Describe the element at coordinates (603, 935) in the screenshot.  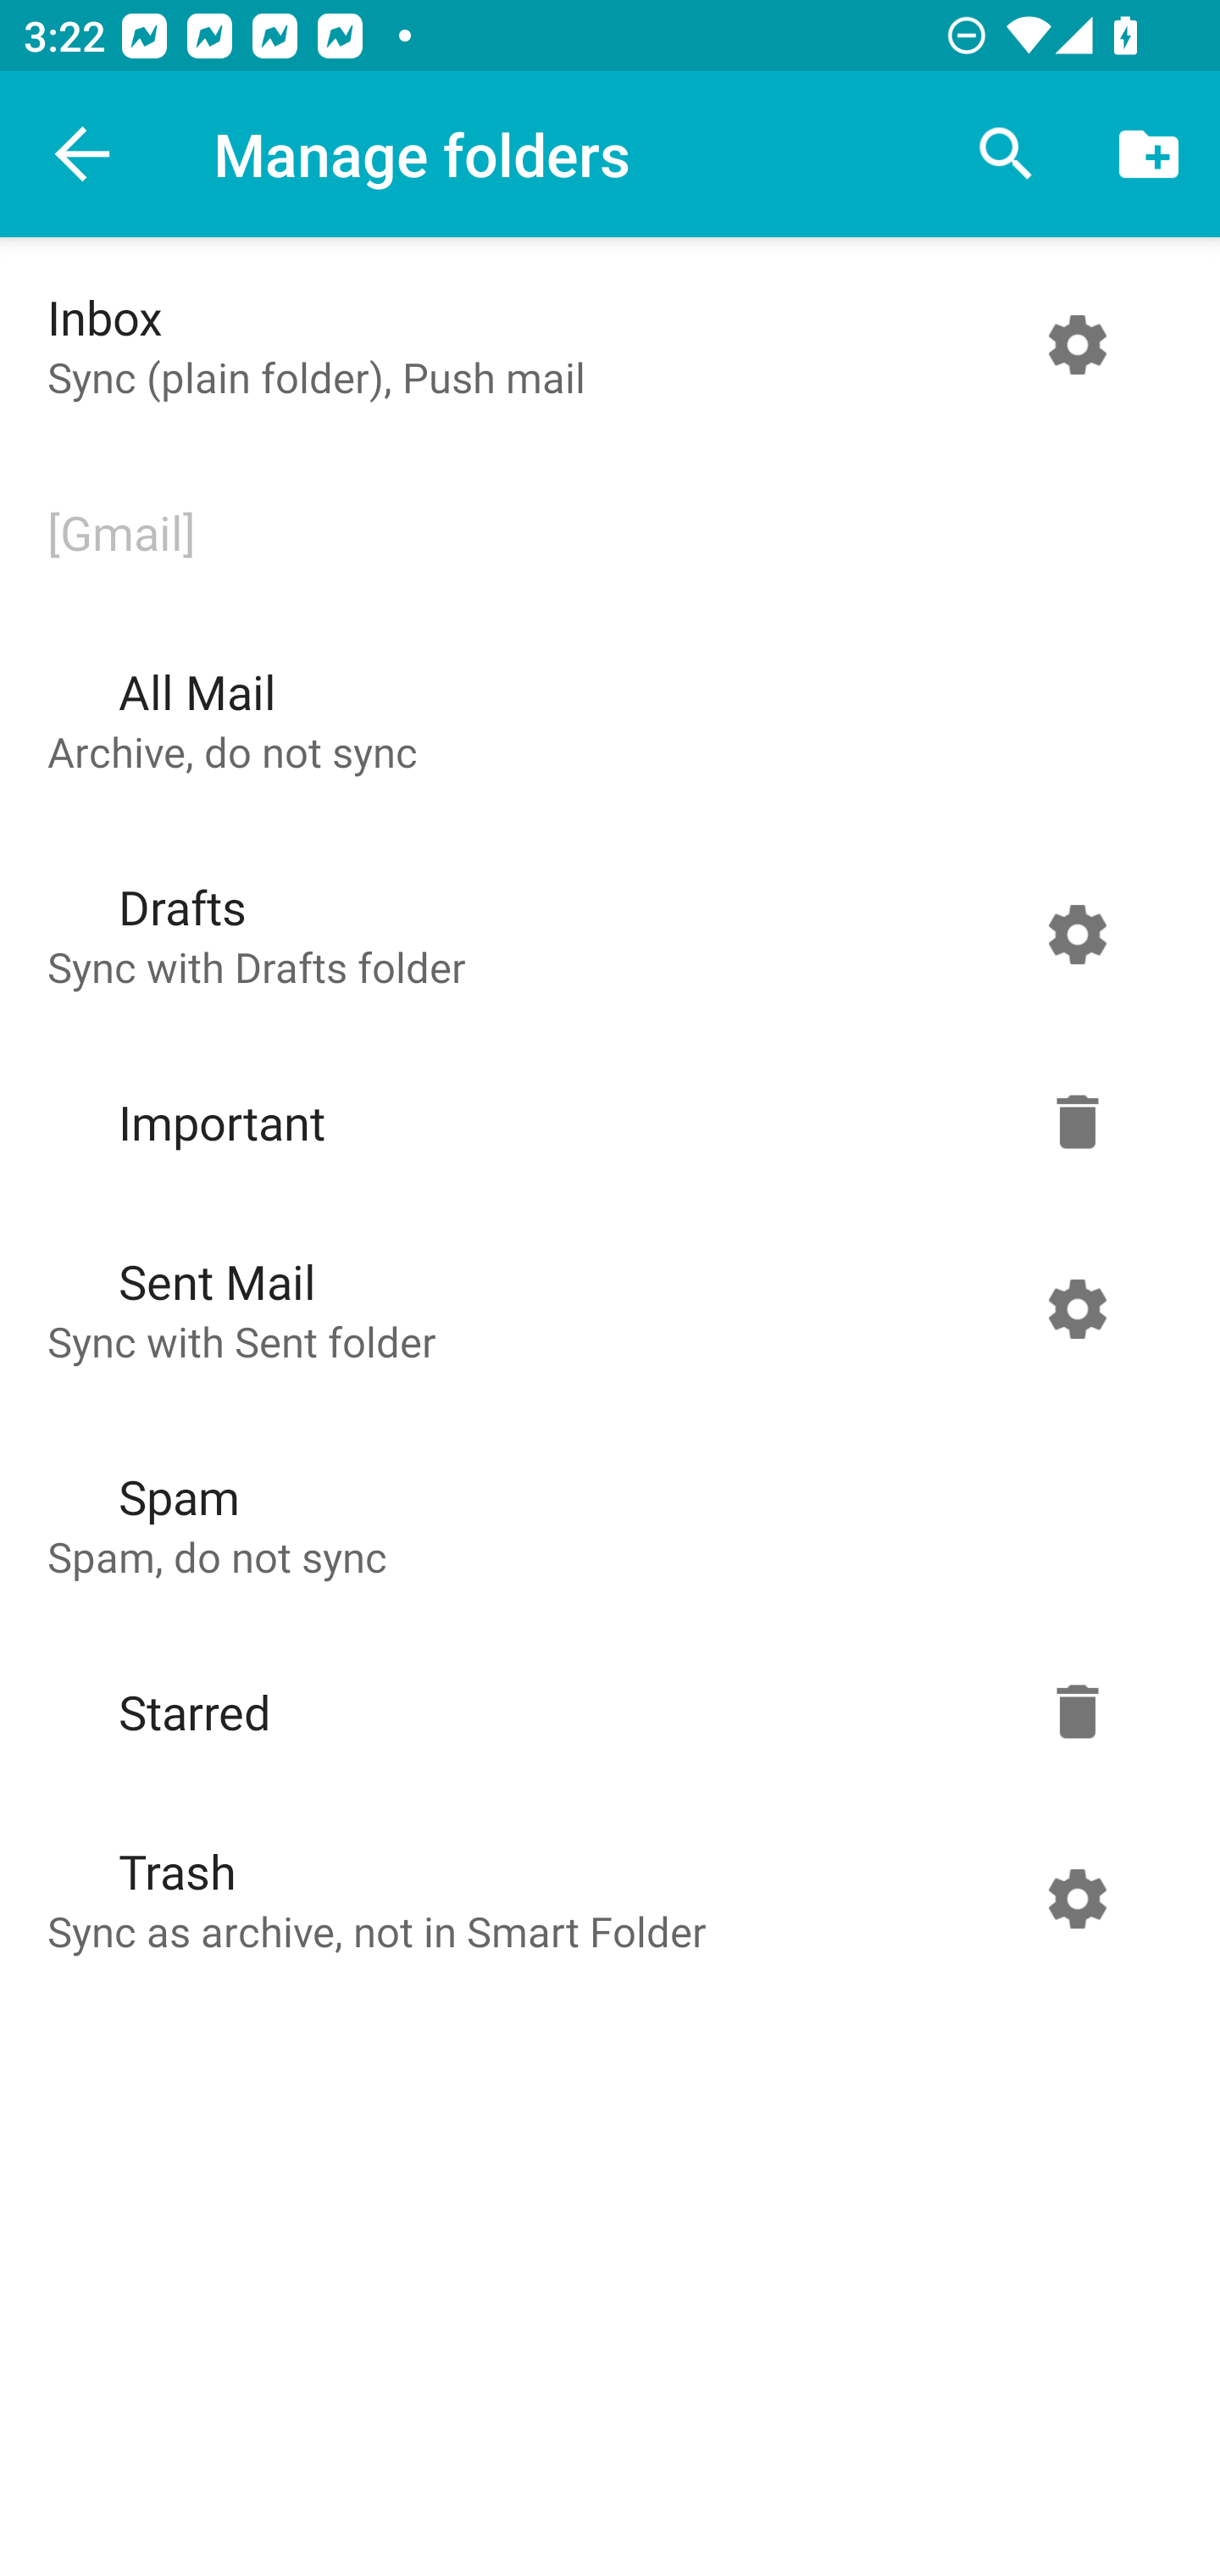
I see `Drafts Sync with Drafts folder Folder settings` at that location.